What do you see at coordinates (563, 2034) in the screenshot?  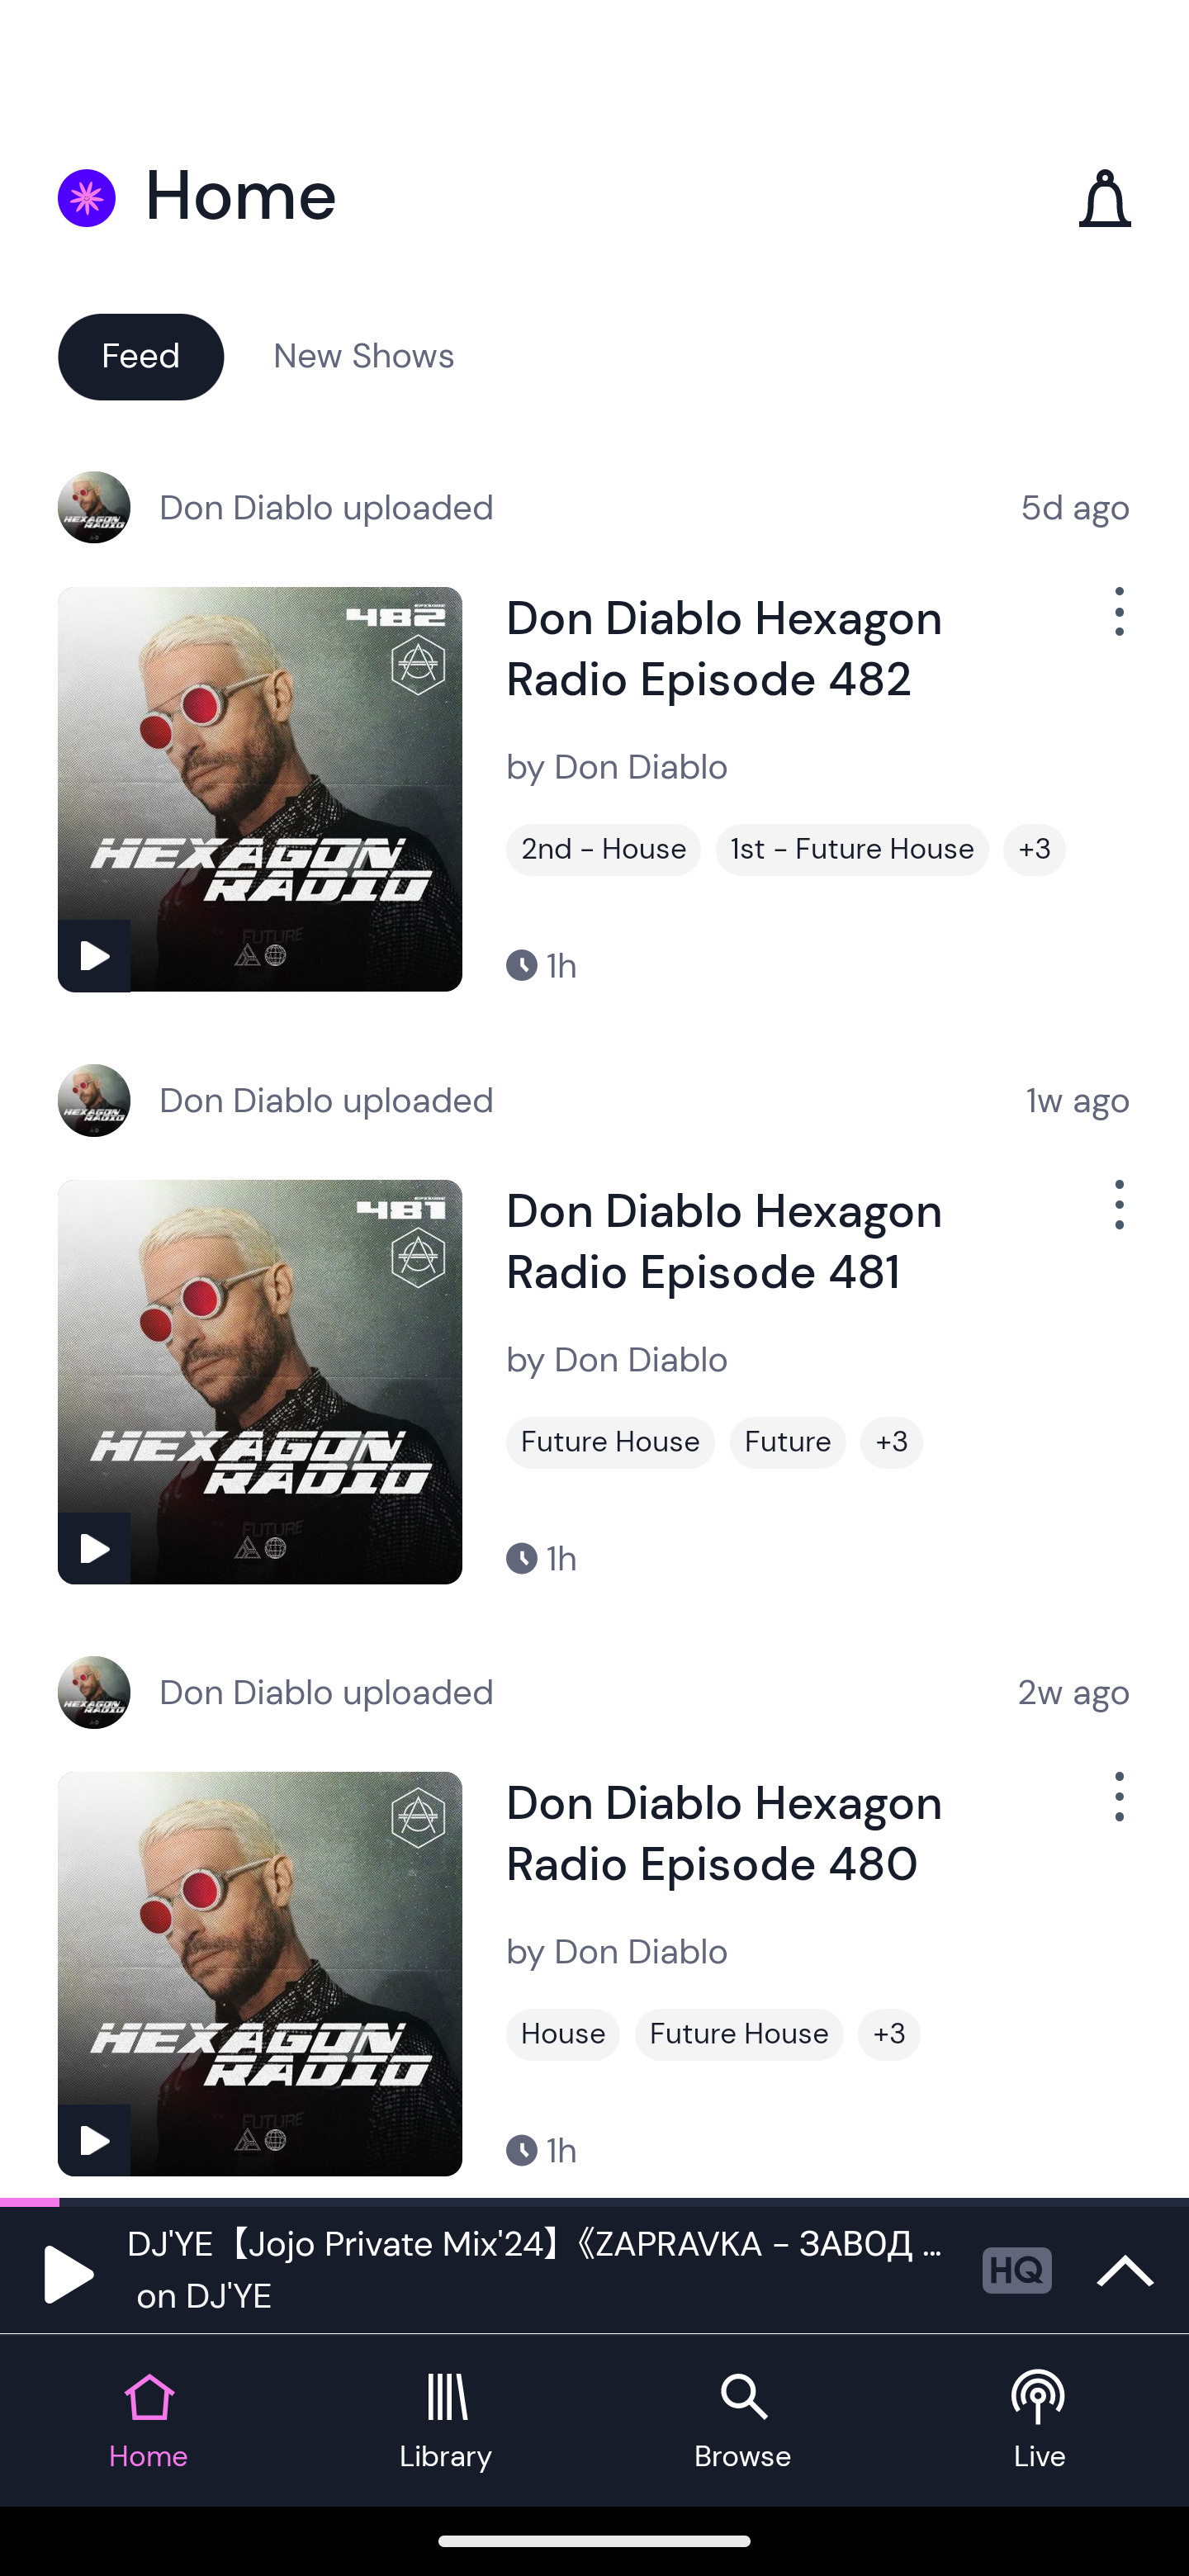 I see `House` at bounding box center [563, 2034].